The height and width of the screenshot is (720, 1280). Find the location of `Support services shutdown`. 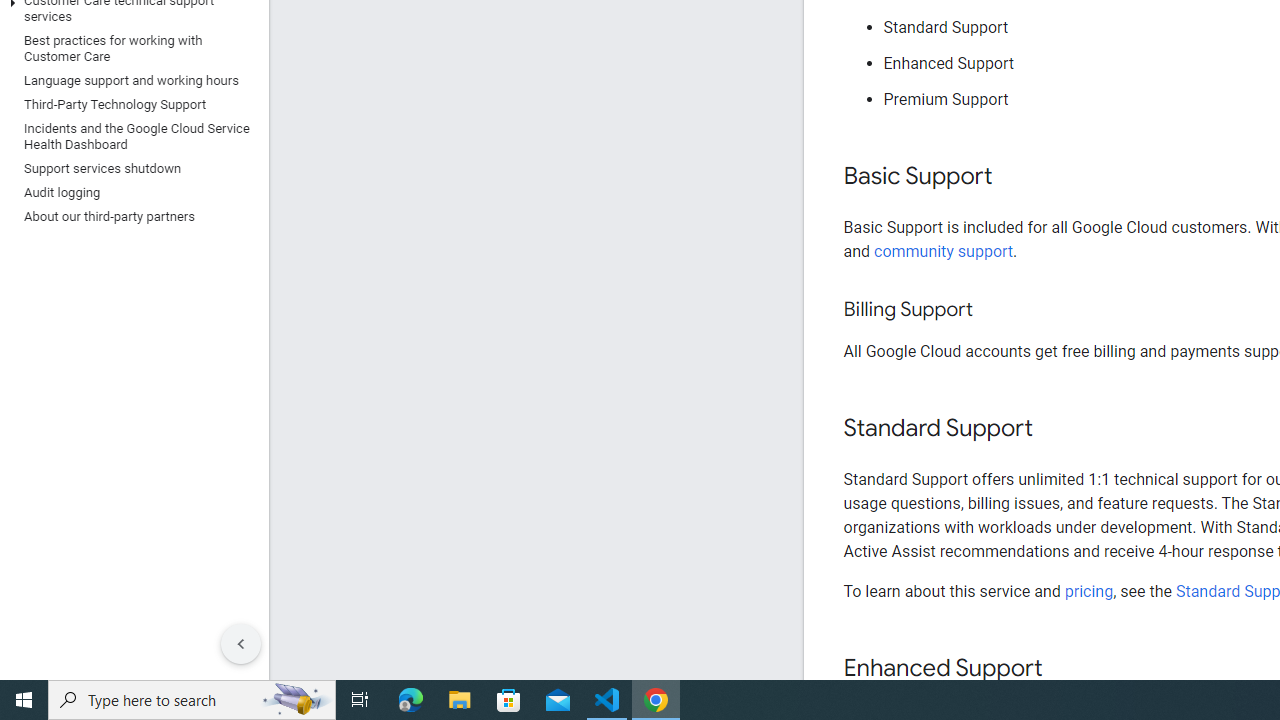

Support services shutdown is located at coordinates (130, 168).